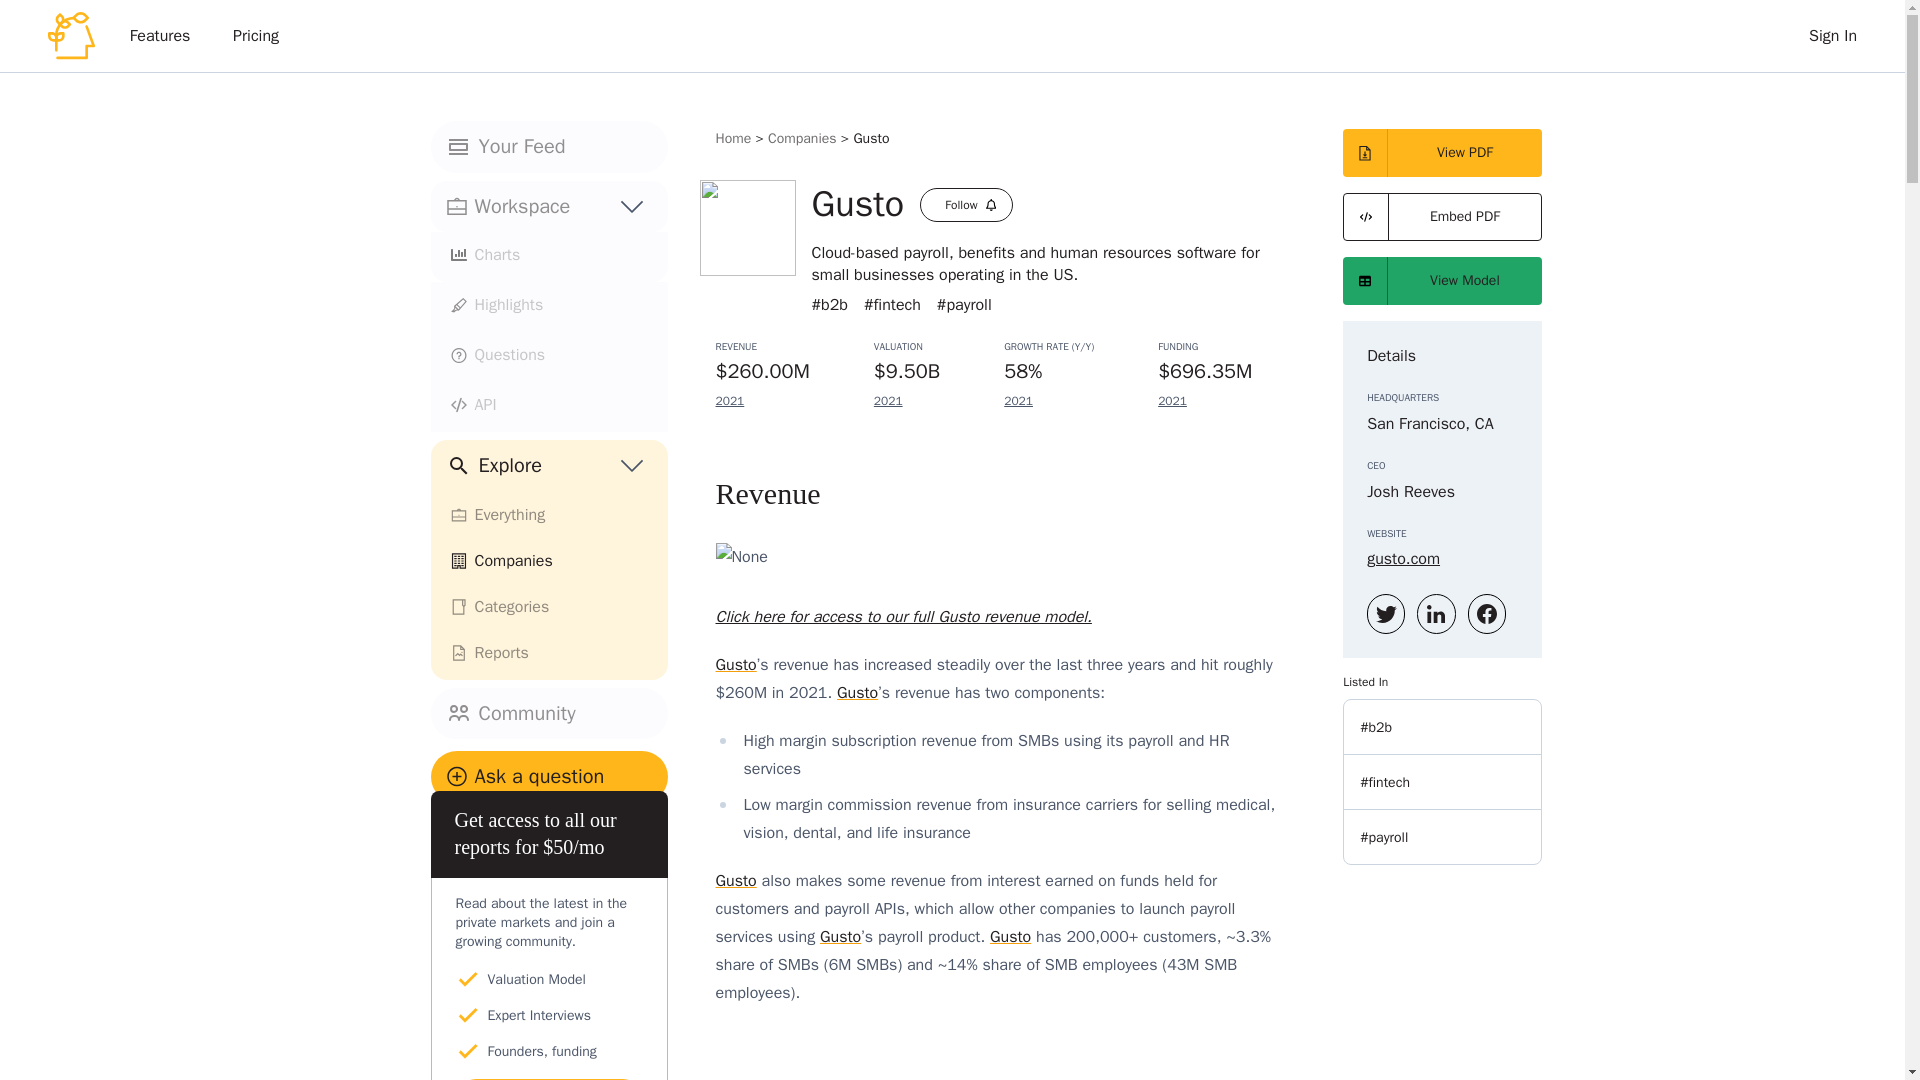 The height and width of the screenshot is (1080, 1920). I want to click on Sign In, so click(1832, 36).